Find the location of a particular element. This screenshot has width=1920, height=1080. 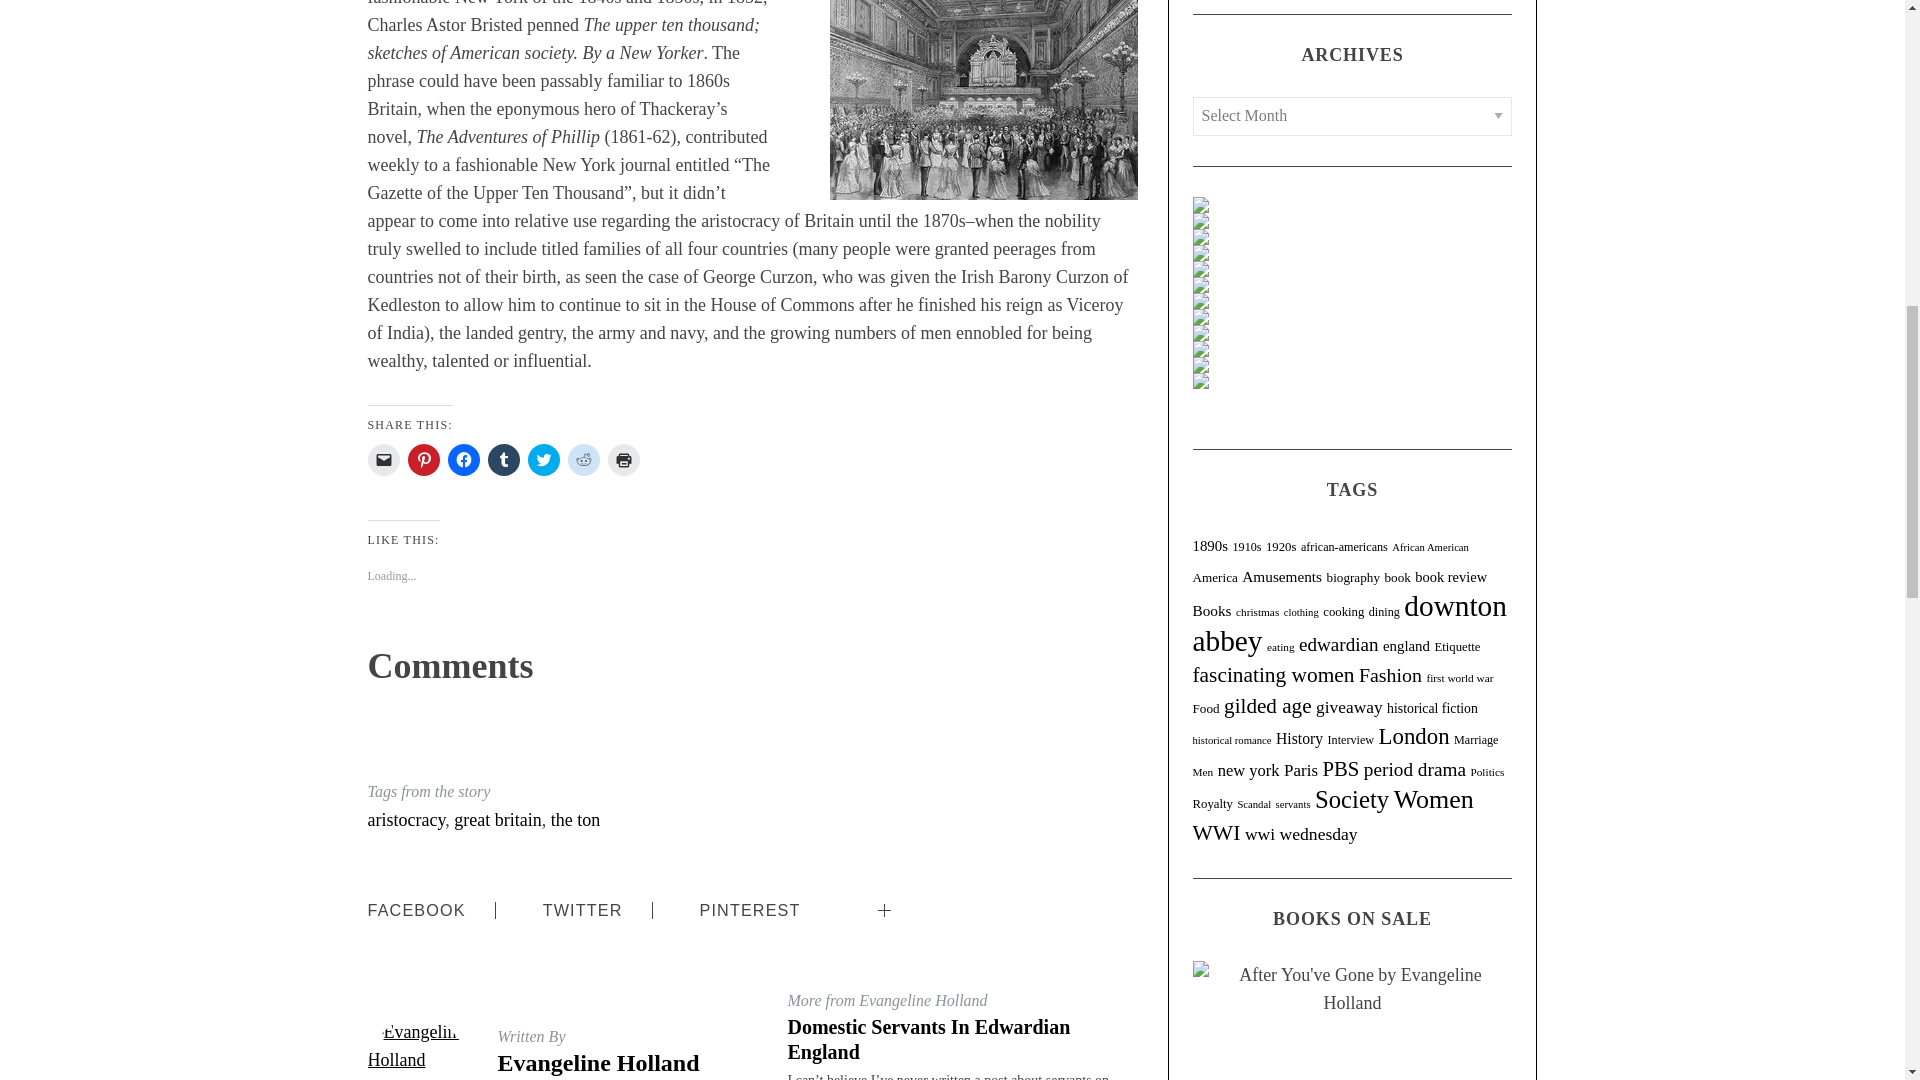

Click to print is located at coordinates (624, 460).